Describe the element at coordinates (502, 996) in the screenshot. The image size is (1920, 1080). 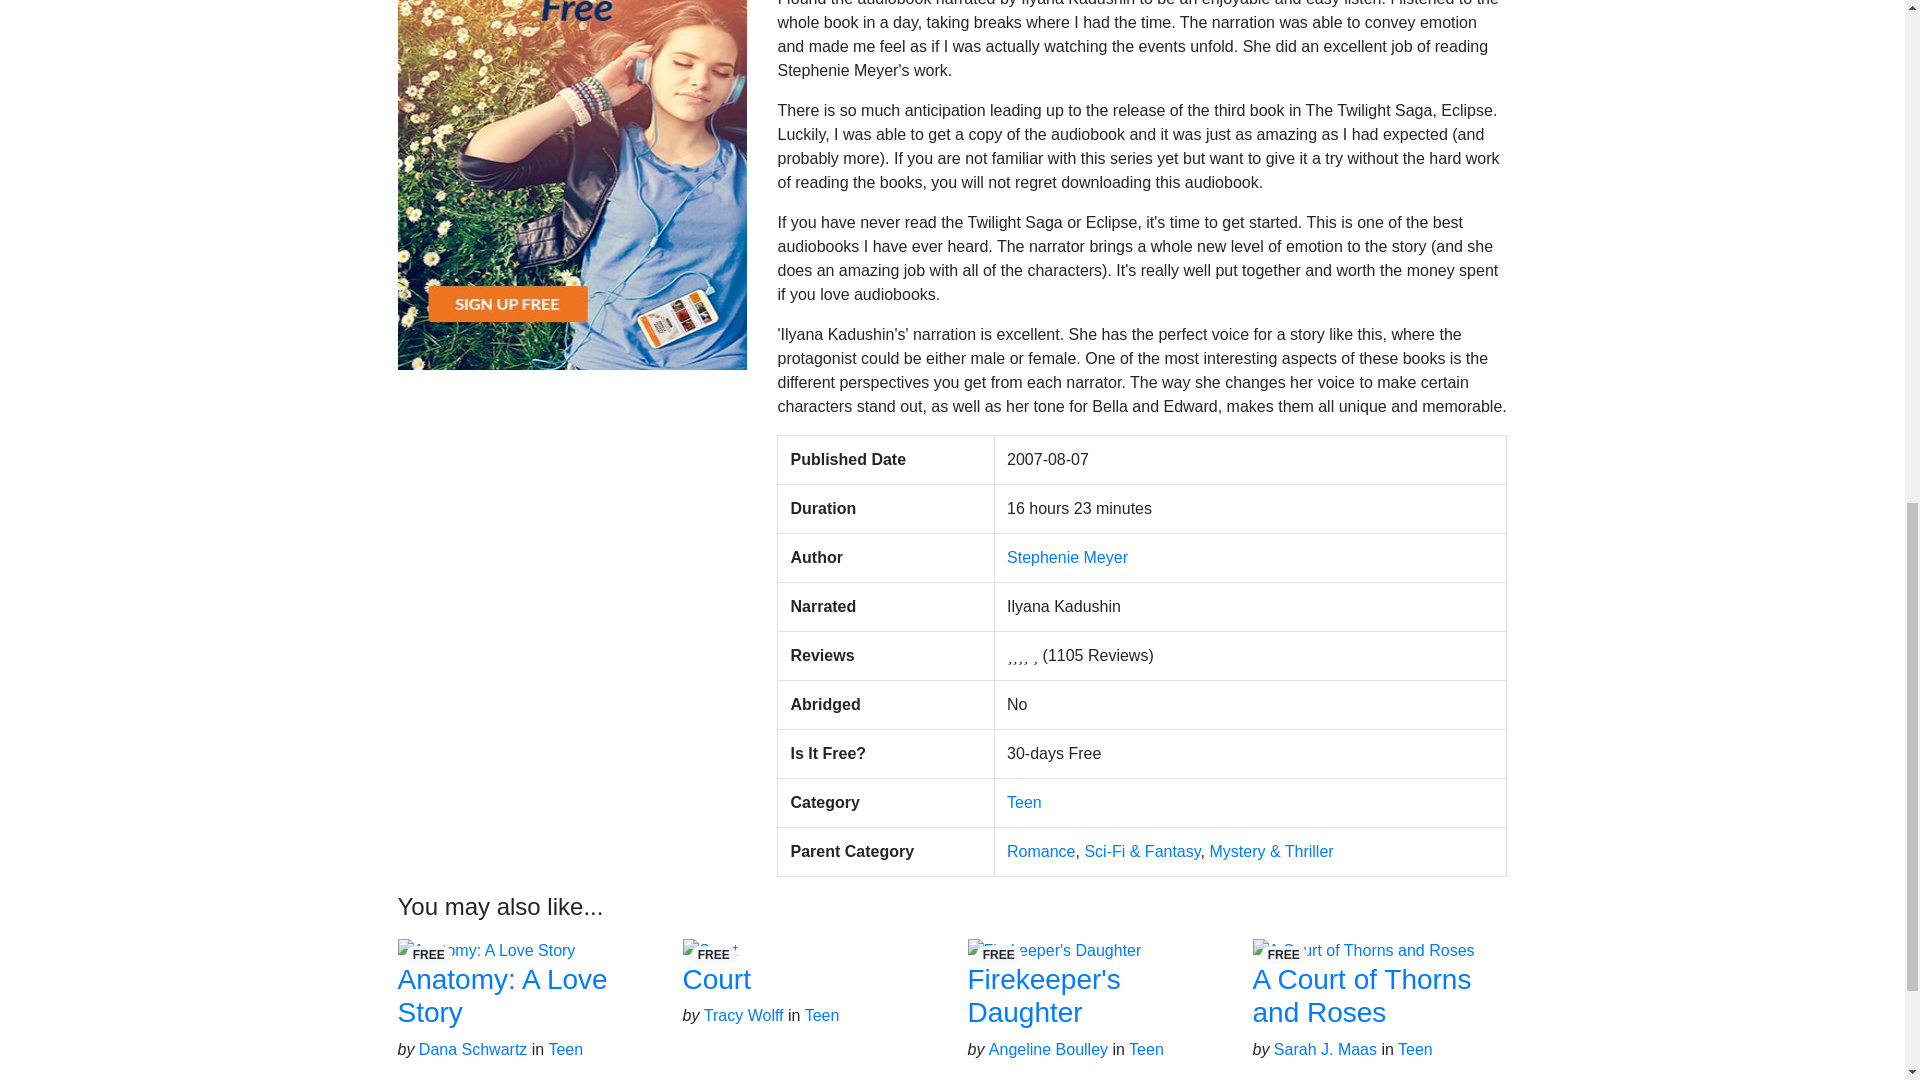
I see `Anatomy: A Love Story` at that location.